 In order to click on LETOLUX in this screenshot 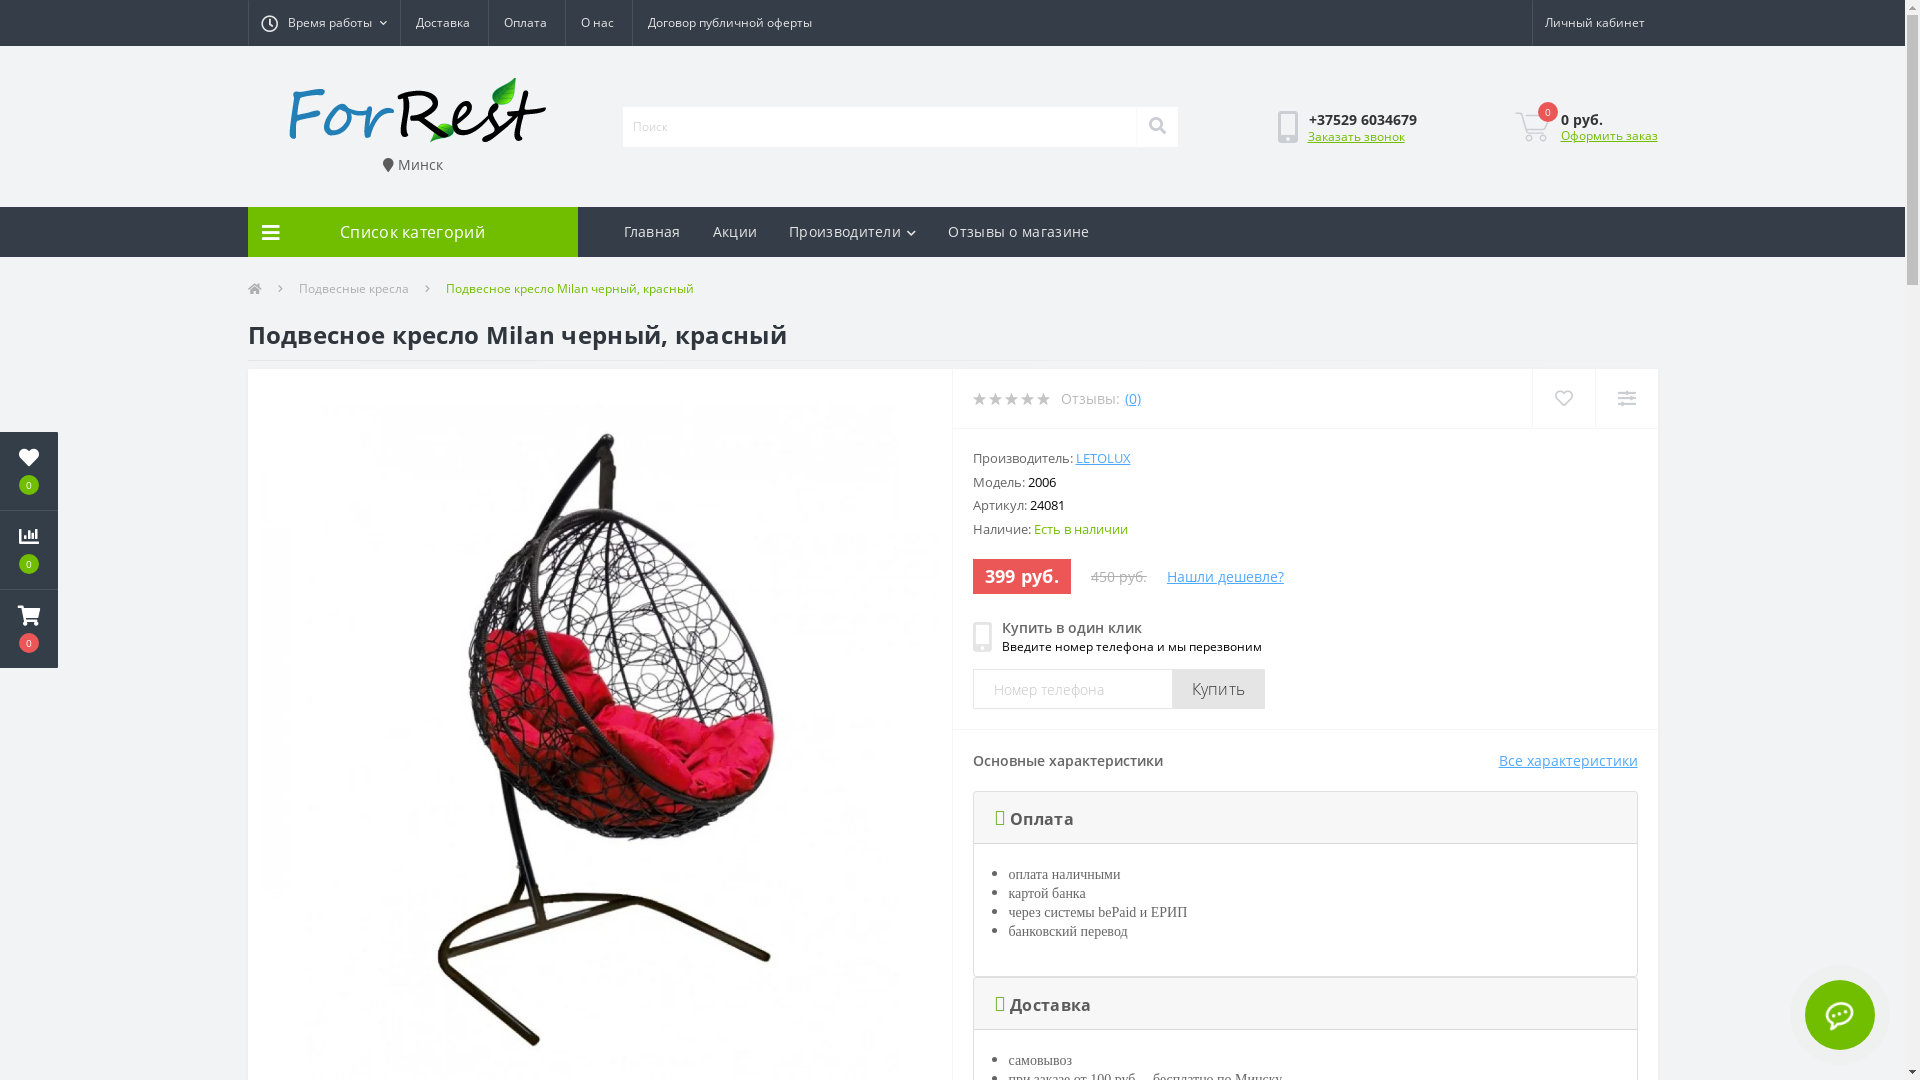, I will do `click(1104, 458)`.